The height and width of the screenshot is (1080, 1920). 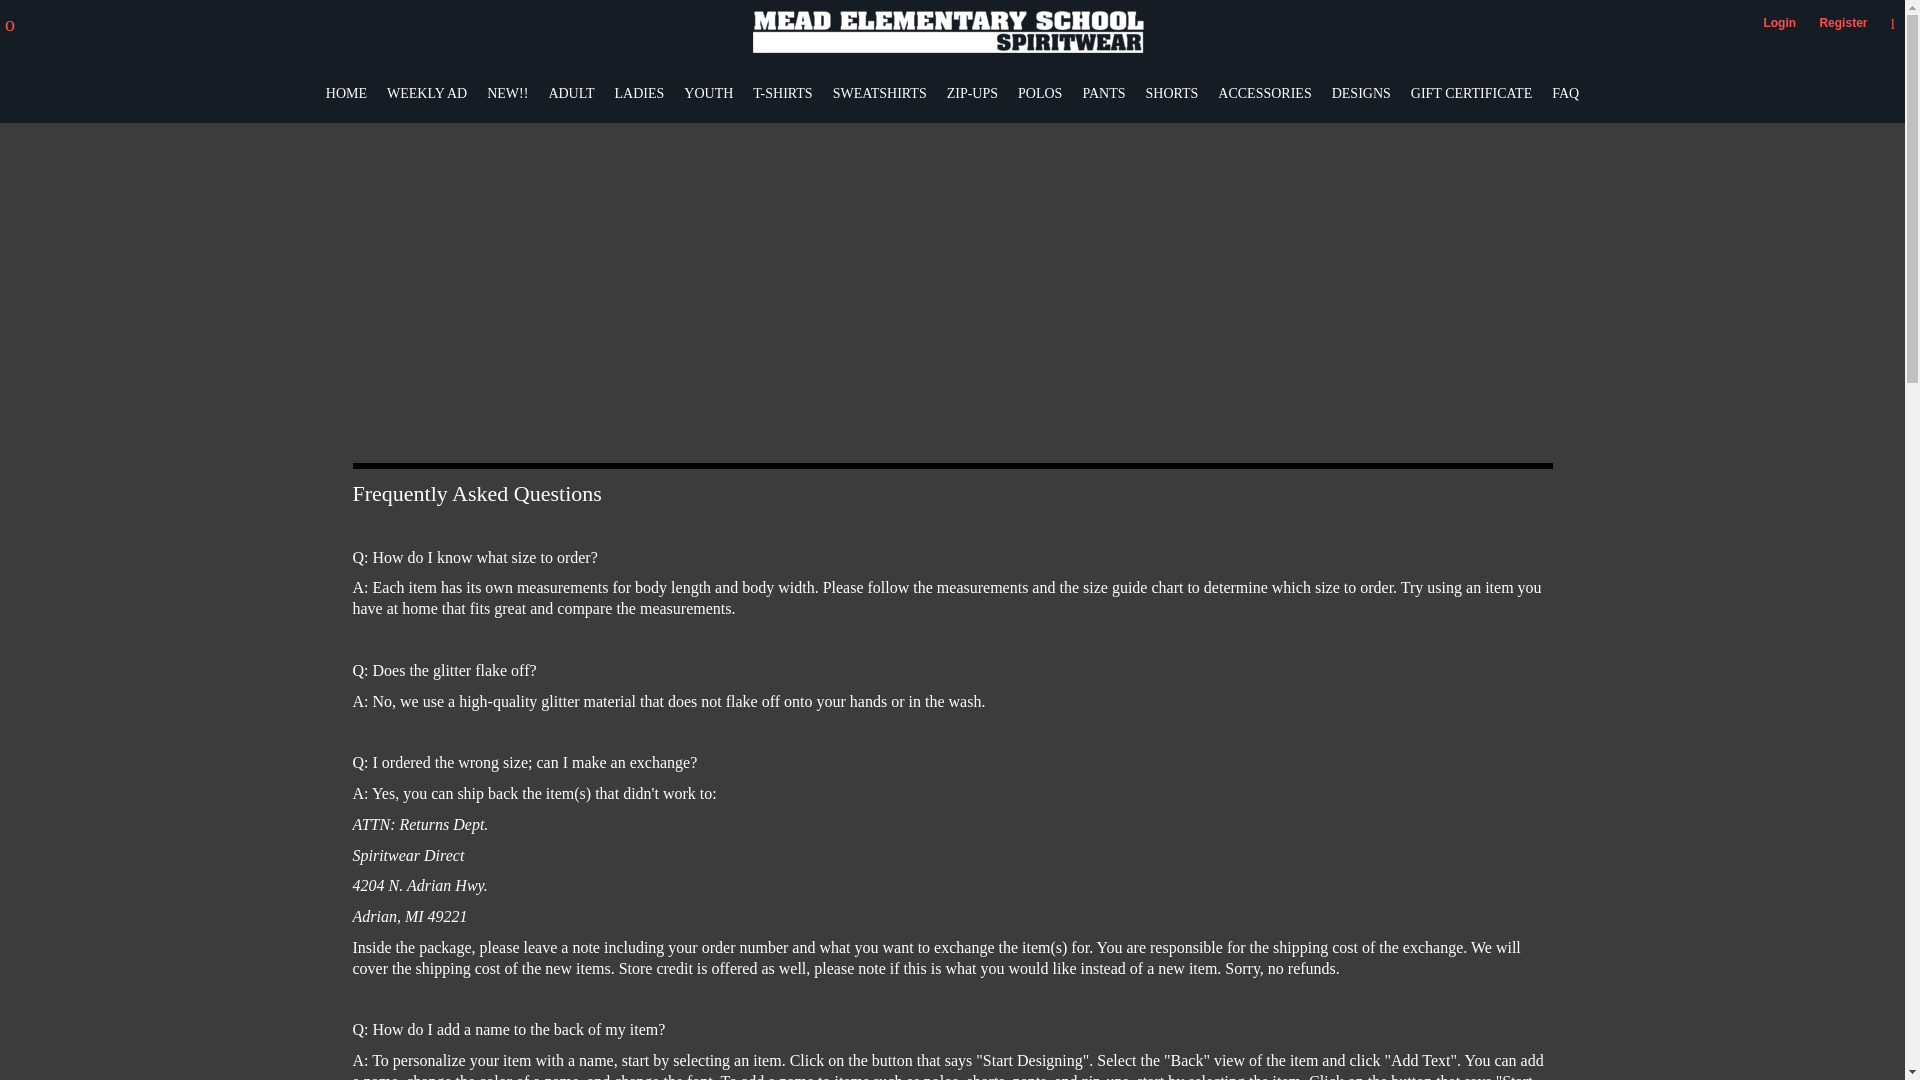 What do you see at coordinates (1104, 92) in the screenshot?
I see `PANTS` at bounding box center [1104, 92].